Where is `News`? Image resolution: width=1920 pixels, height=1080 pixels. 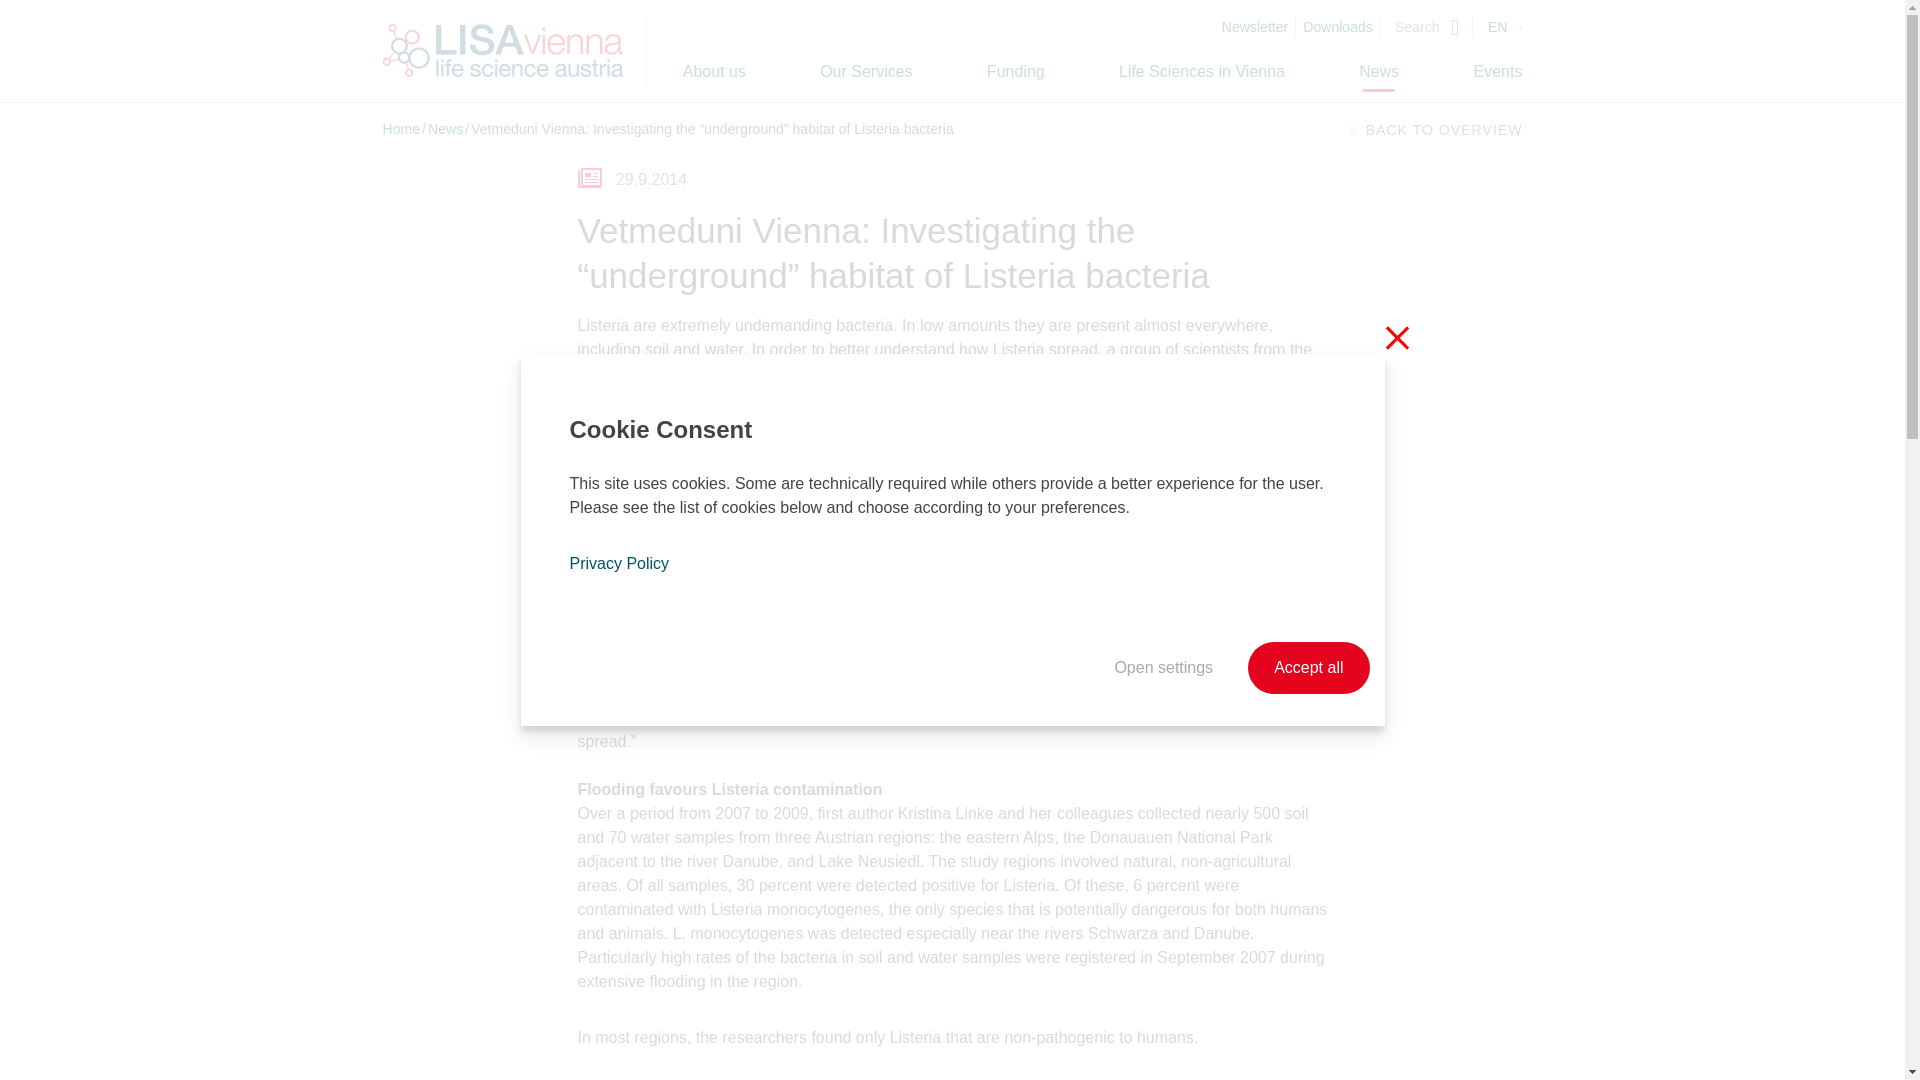
News is located at coordinates (1379, 71).